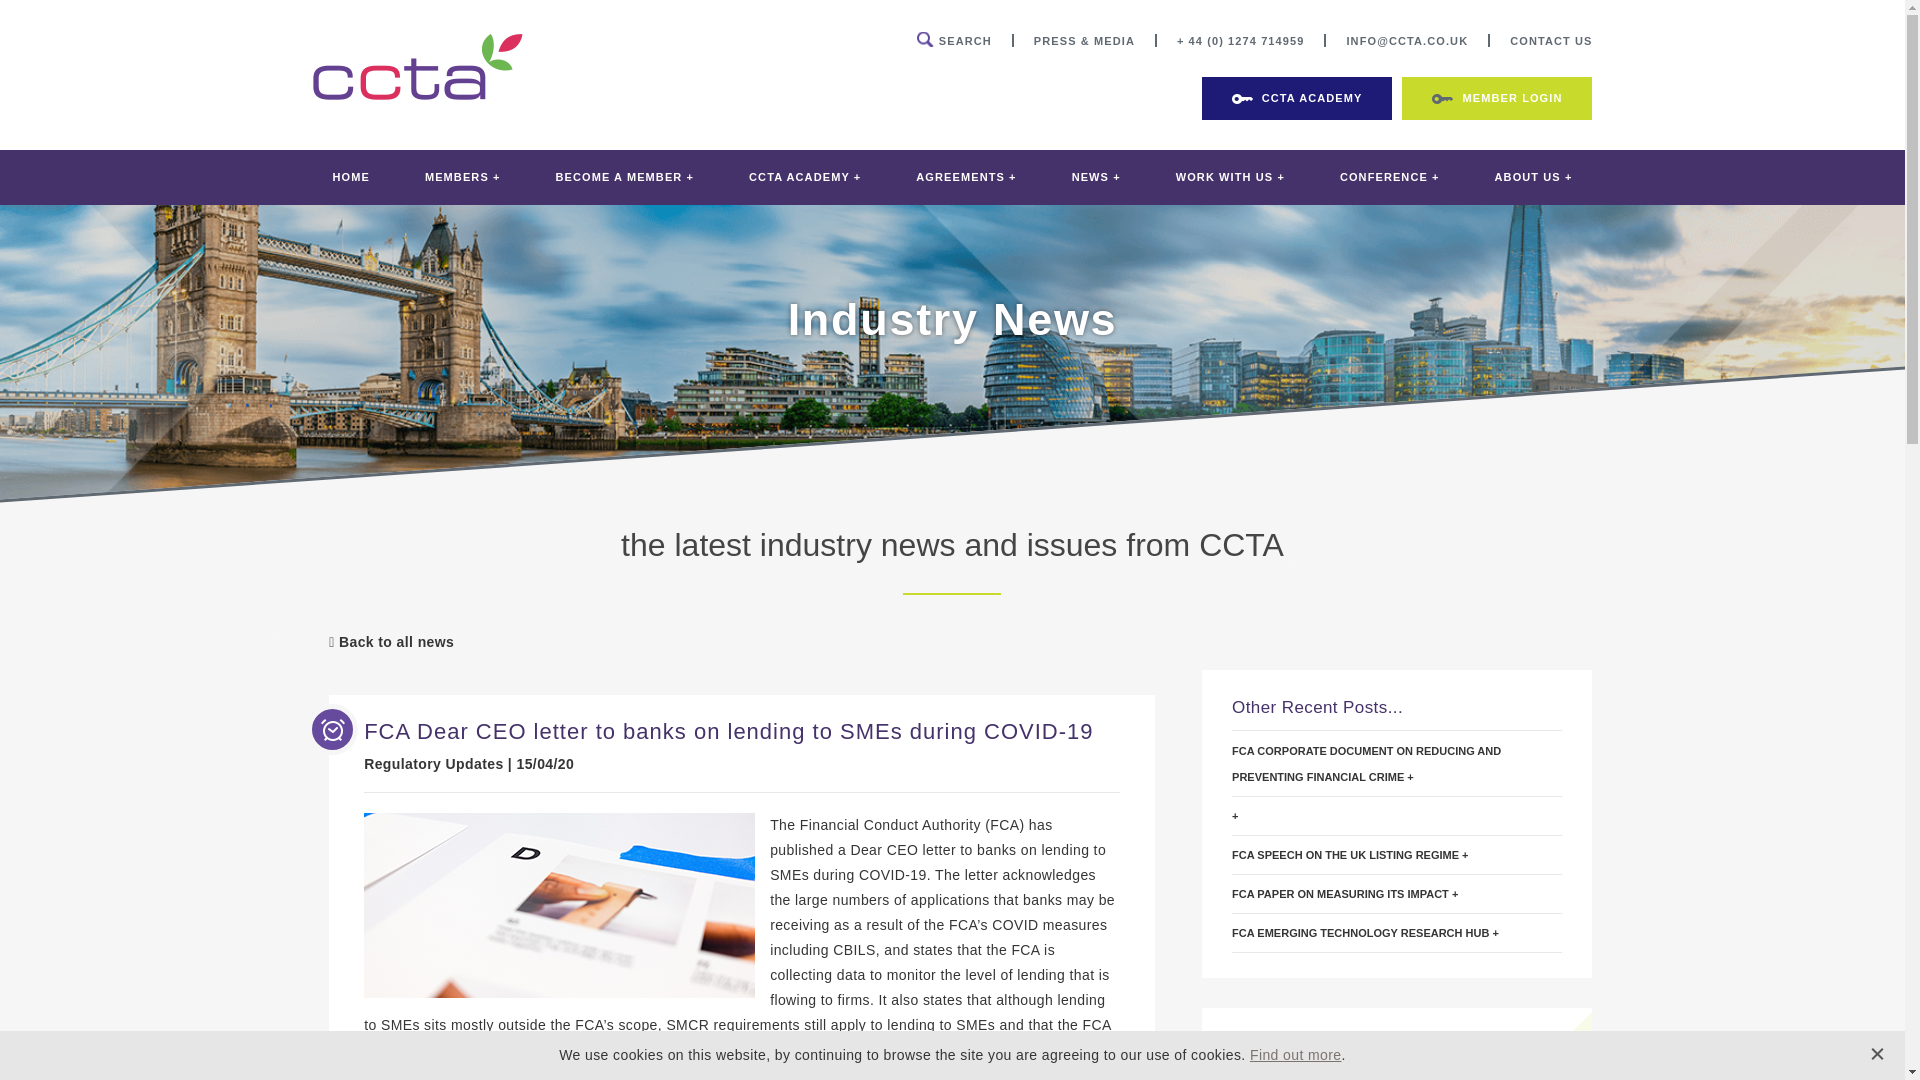 Image resolution: width=1920 pixels, height=1080 pixels. Describe the element at coordinates (1496, 98) in the screenshot. I see `MEMBER LOGIN` at that location.